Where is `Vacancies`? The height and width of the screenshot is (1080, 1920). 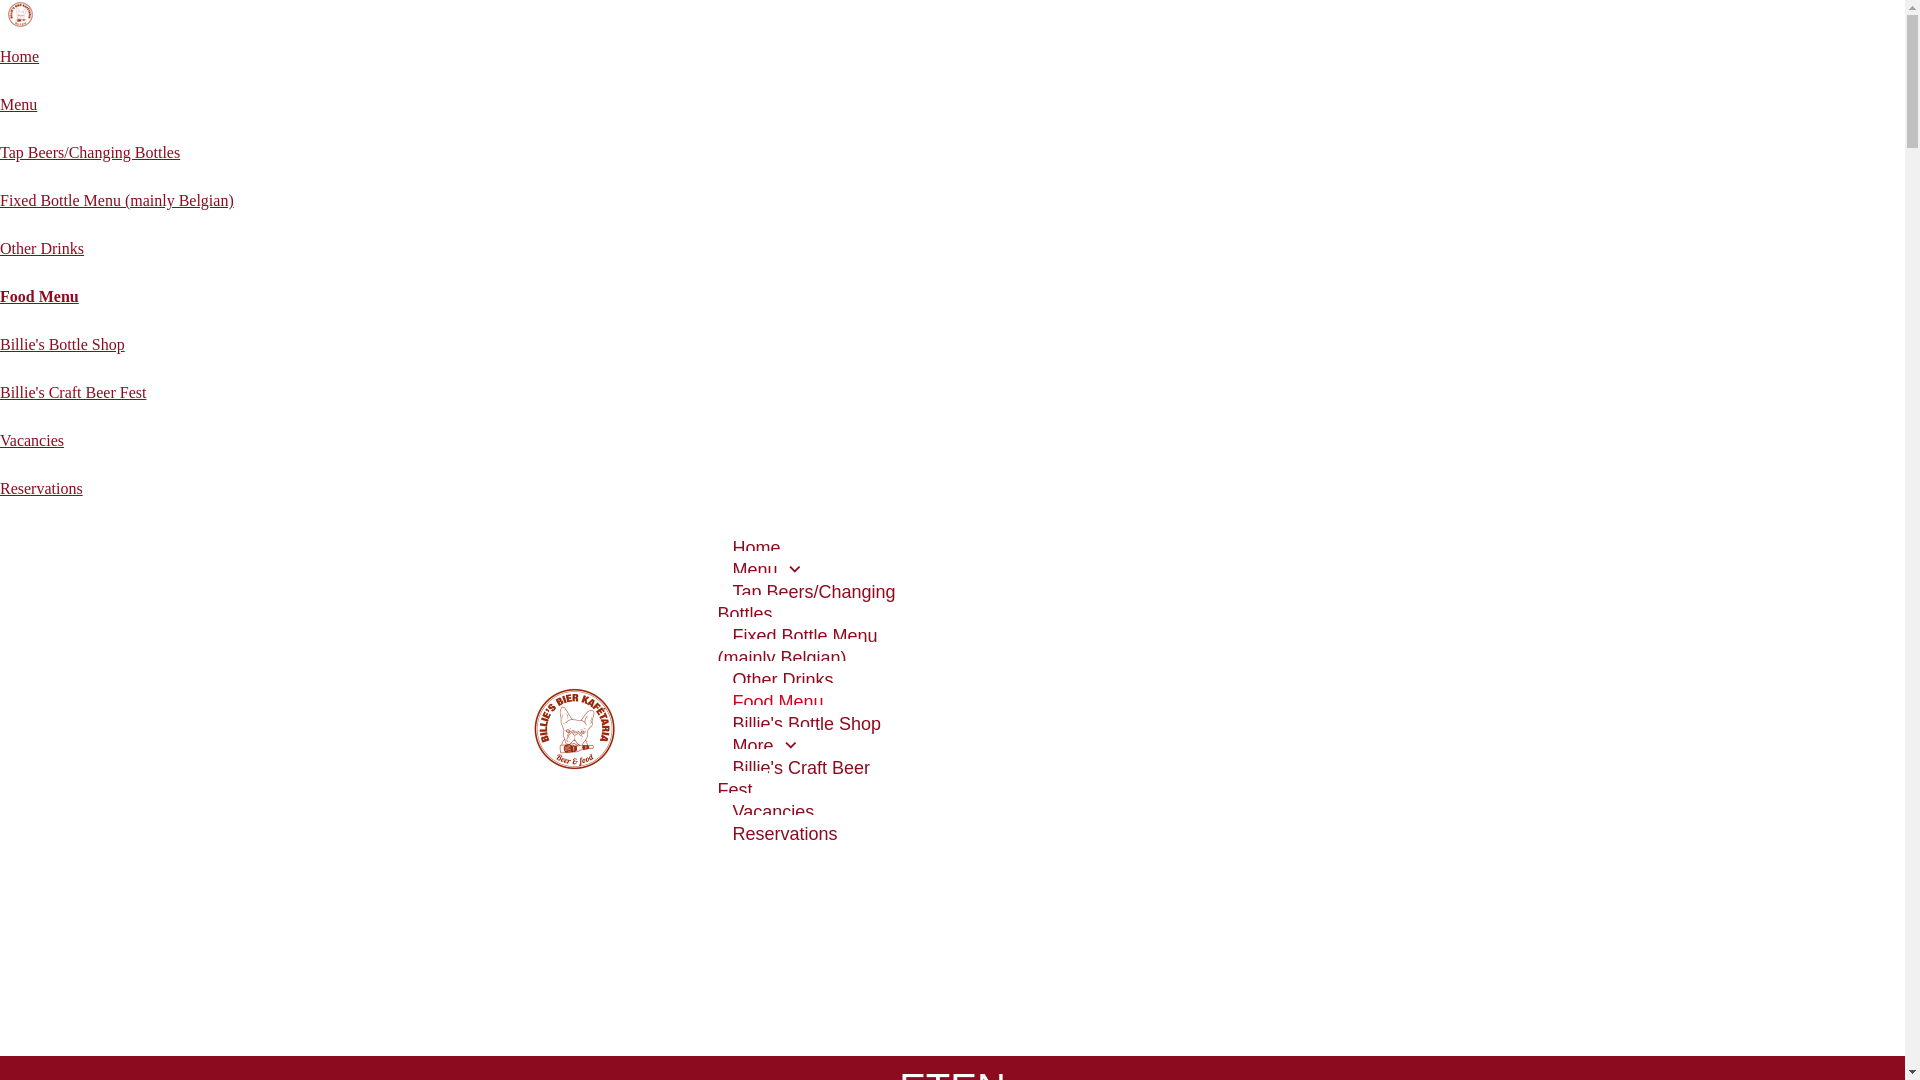
Vacancies is located at coordinates (32, 440).